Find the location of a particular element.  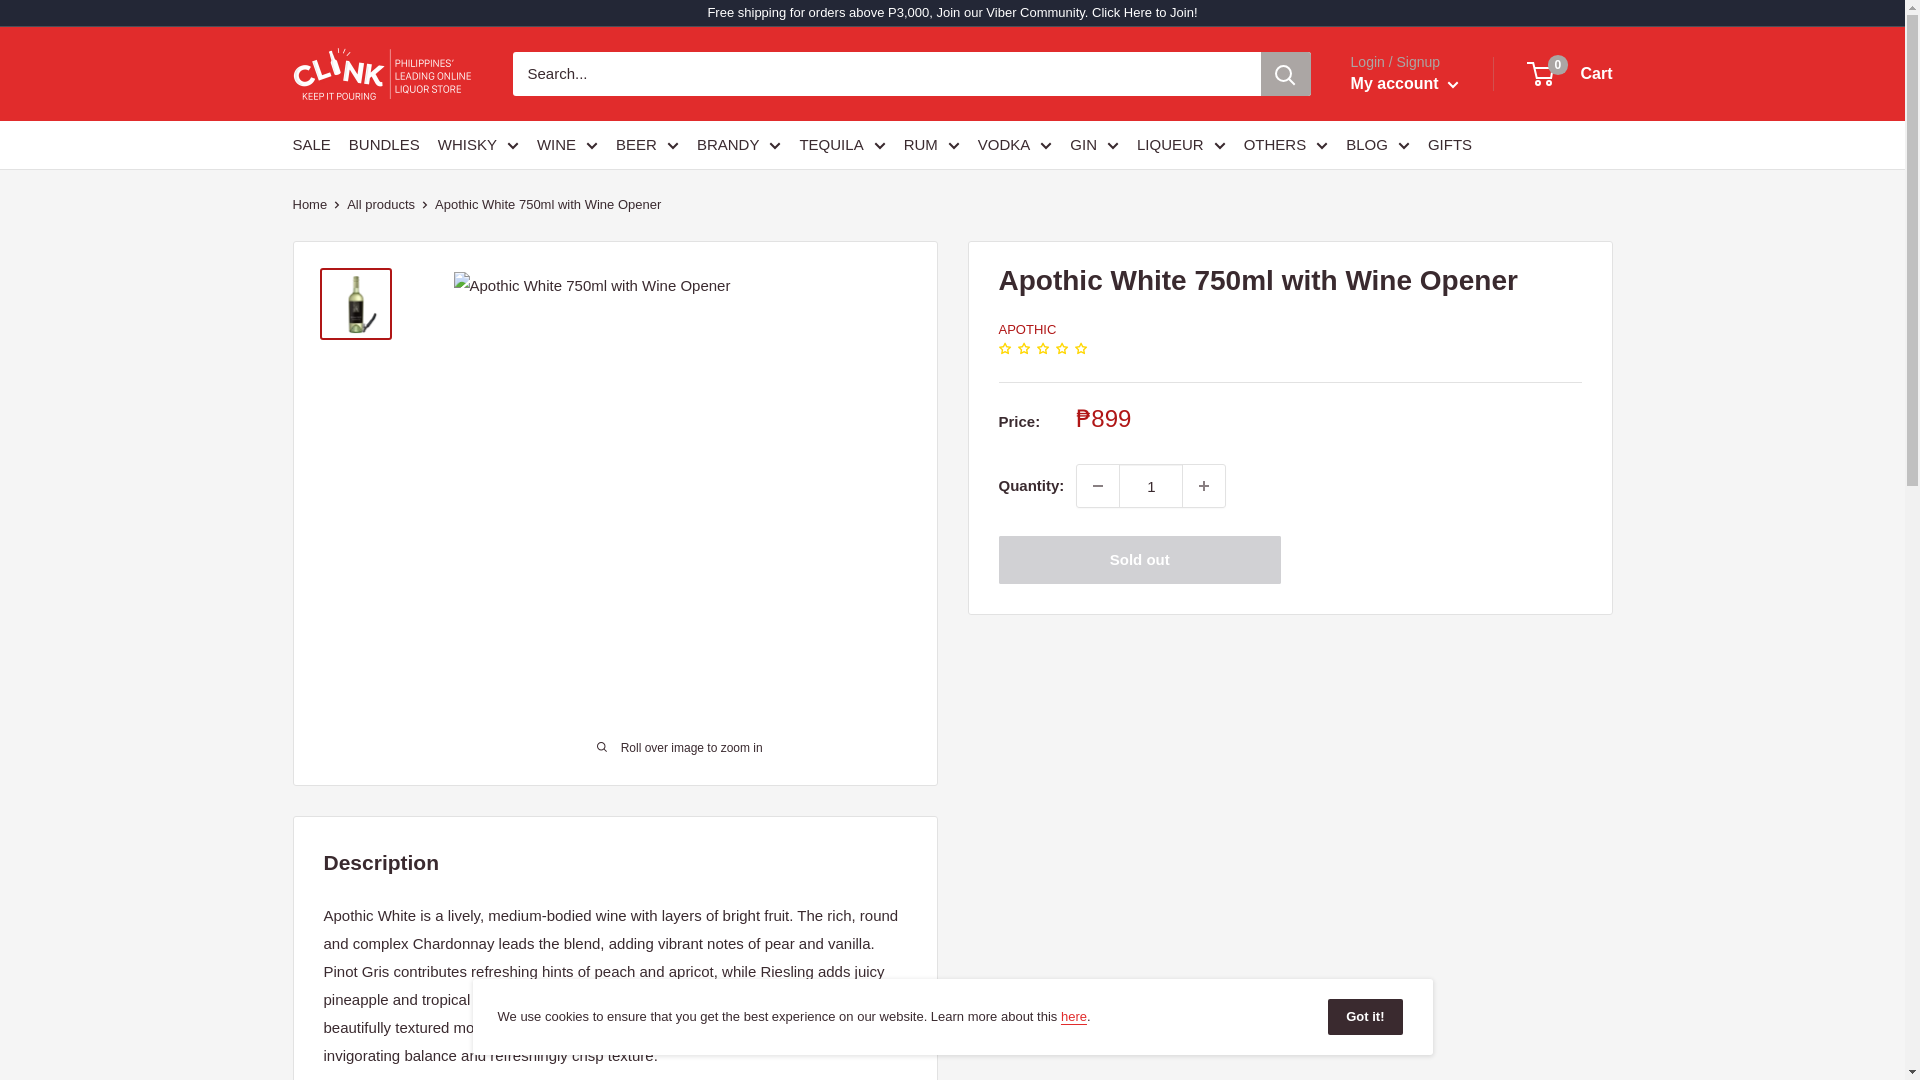

1 is located at coordinates (1150, 486).